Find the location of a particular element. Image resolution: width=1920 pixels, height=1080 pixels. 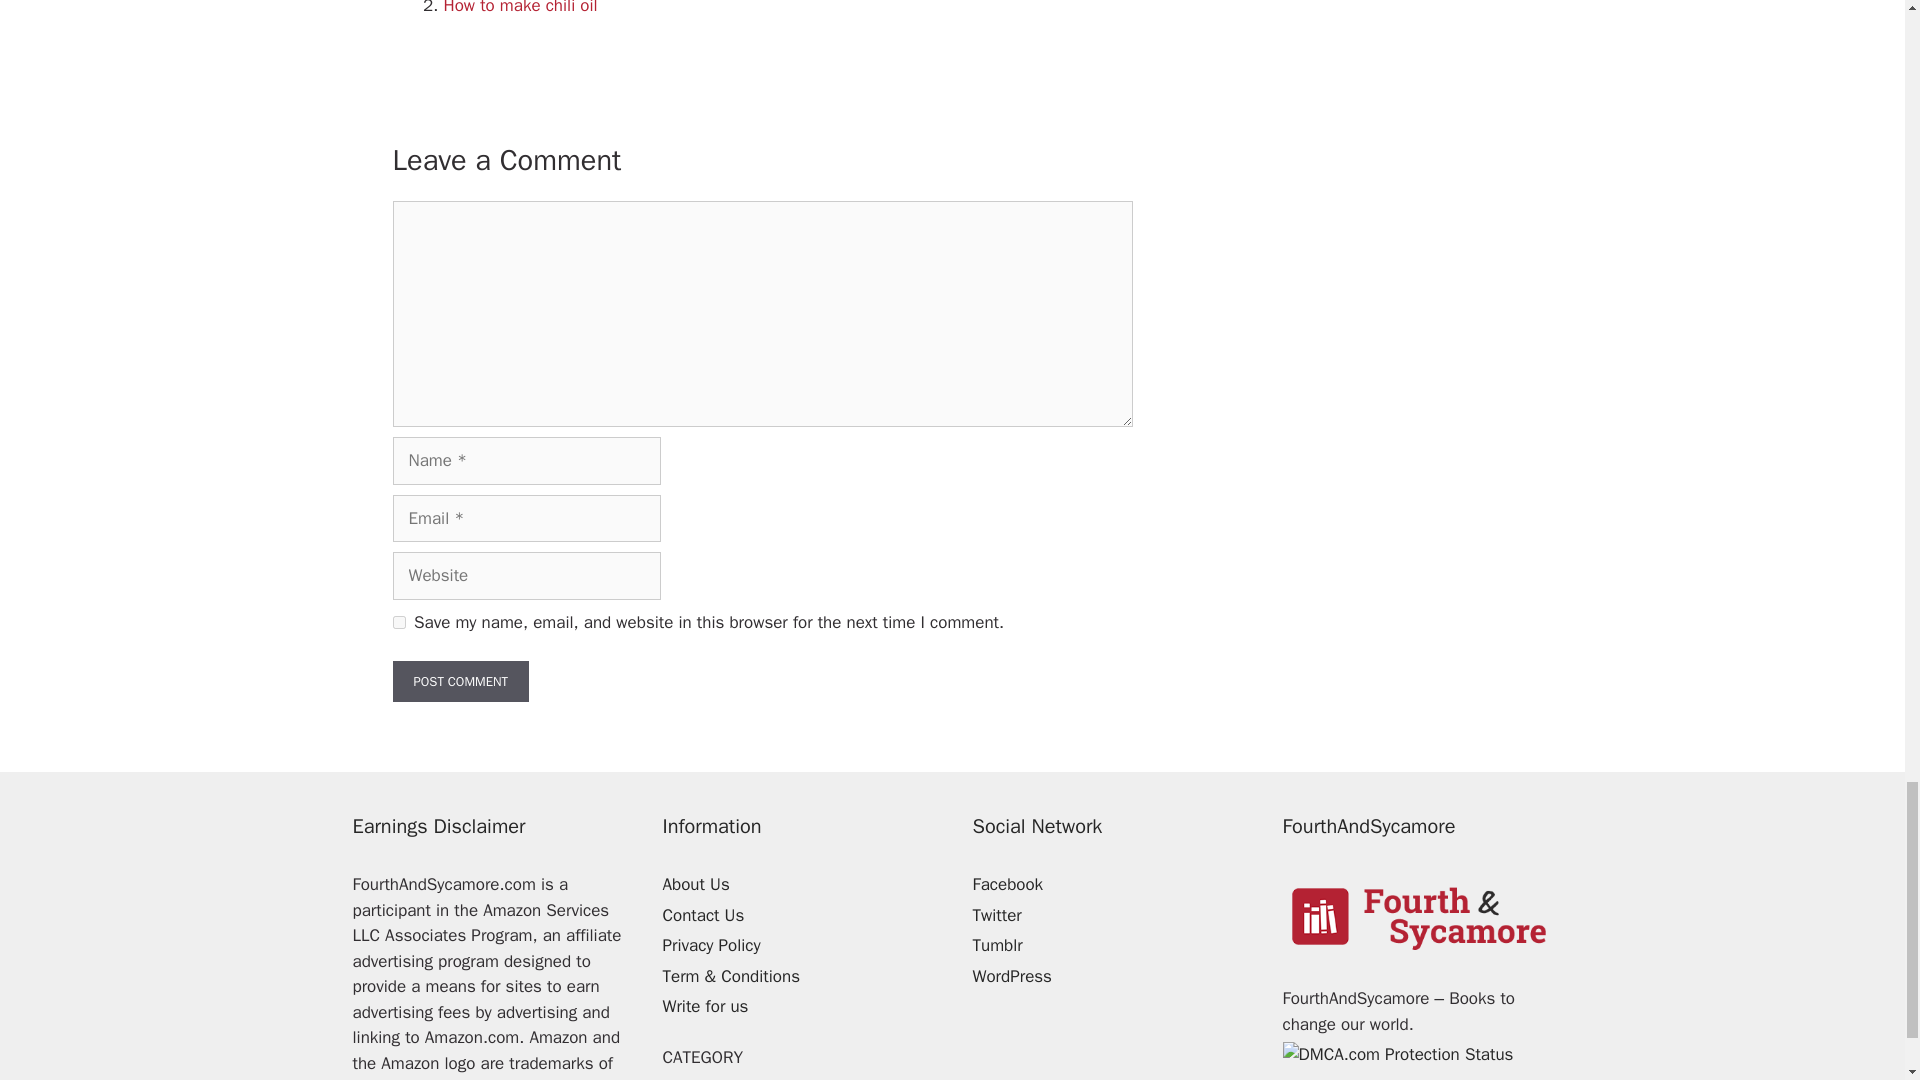

How to make chili oil is located at coordinates (520, 8).